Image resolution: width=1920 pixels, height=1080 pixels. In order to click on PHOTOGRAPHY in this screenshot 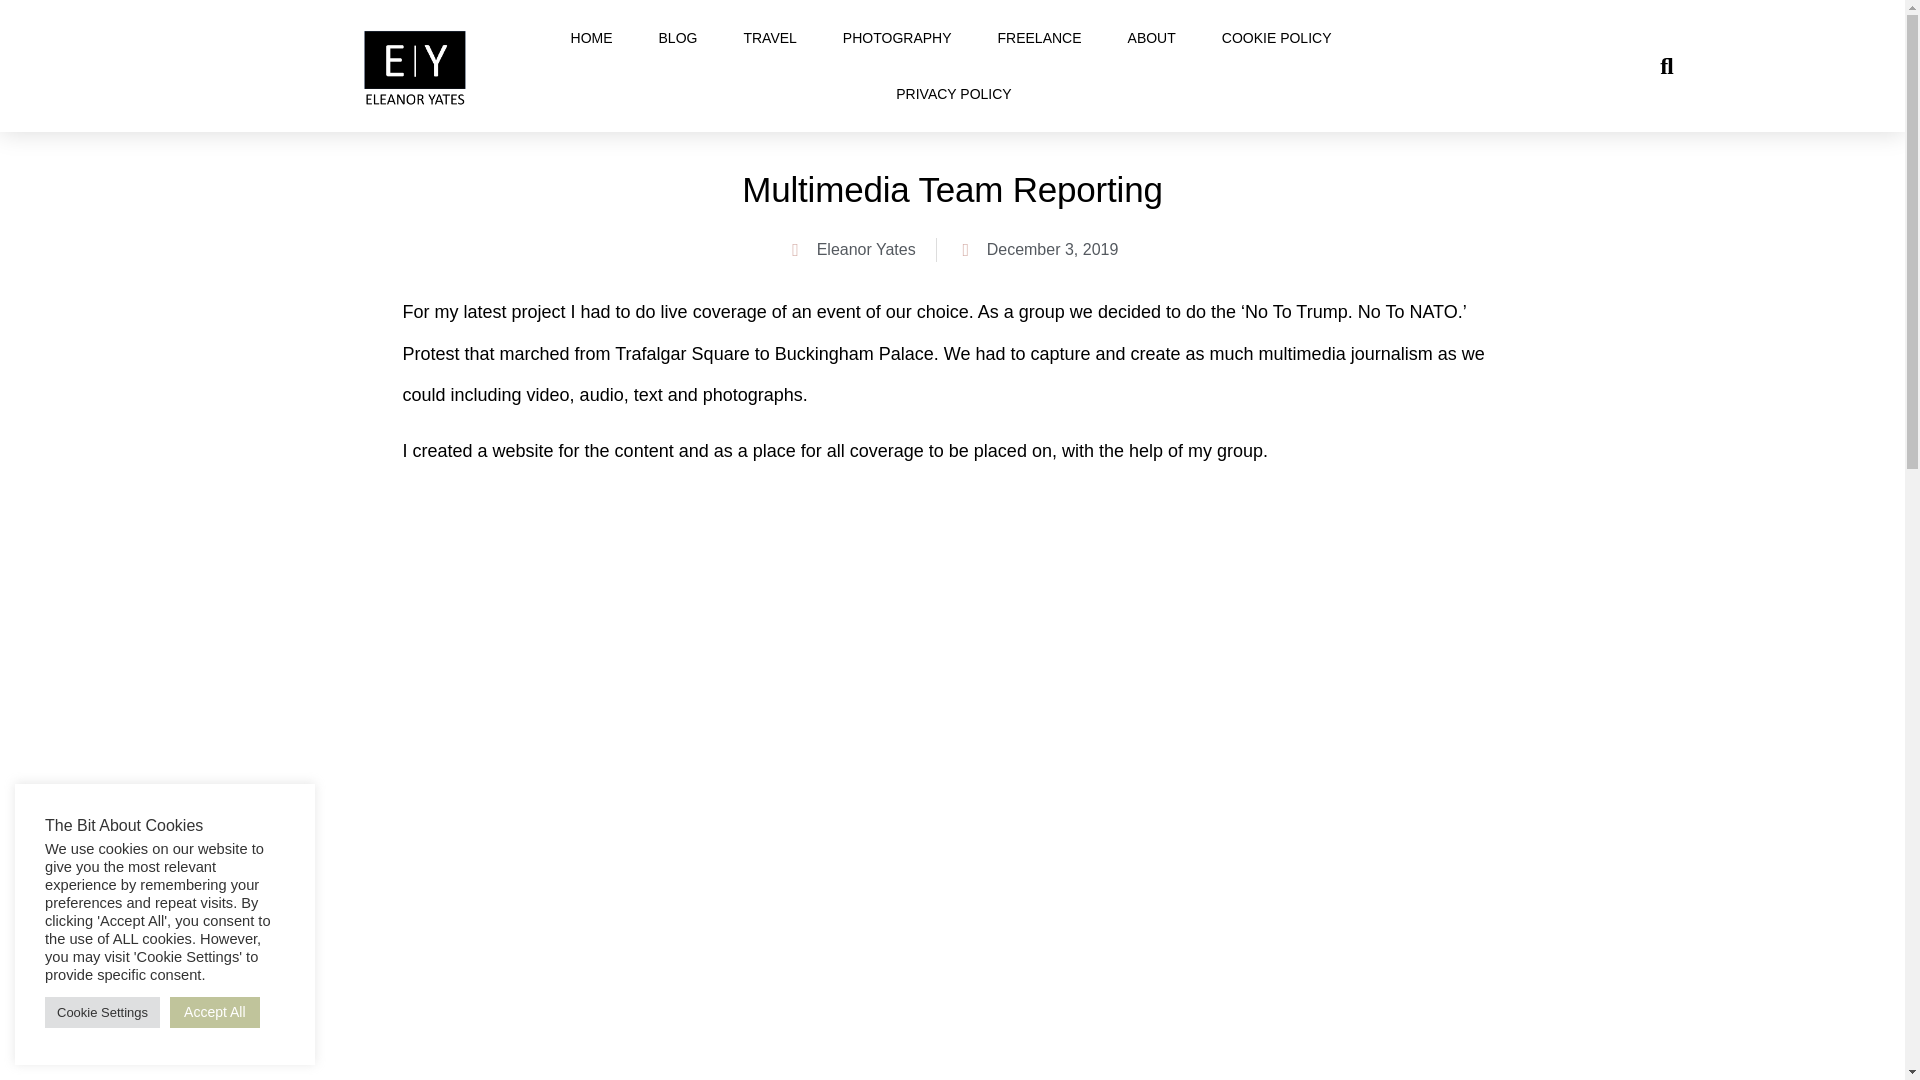, I will do `click(897, 37)`.